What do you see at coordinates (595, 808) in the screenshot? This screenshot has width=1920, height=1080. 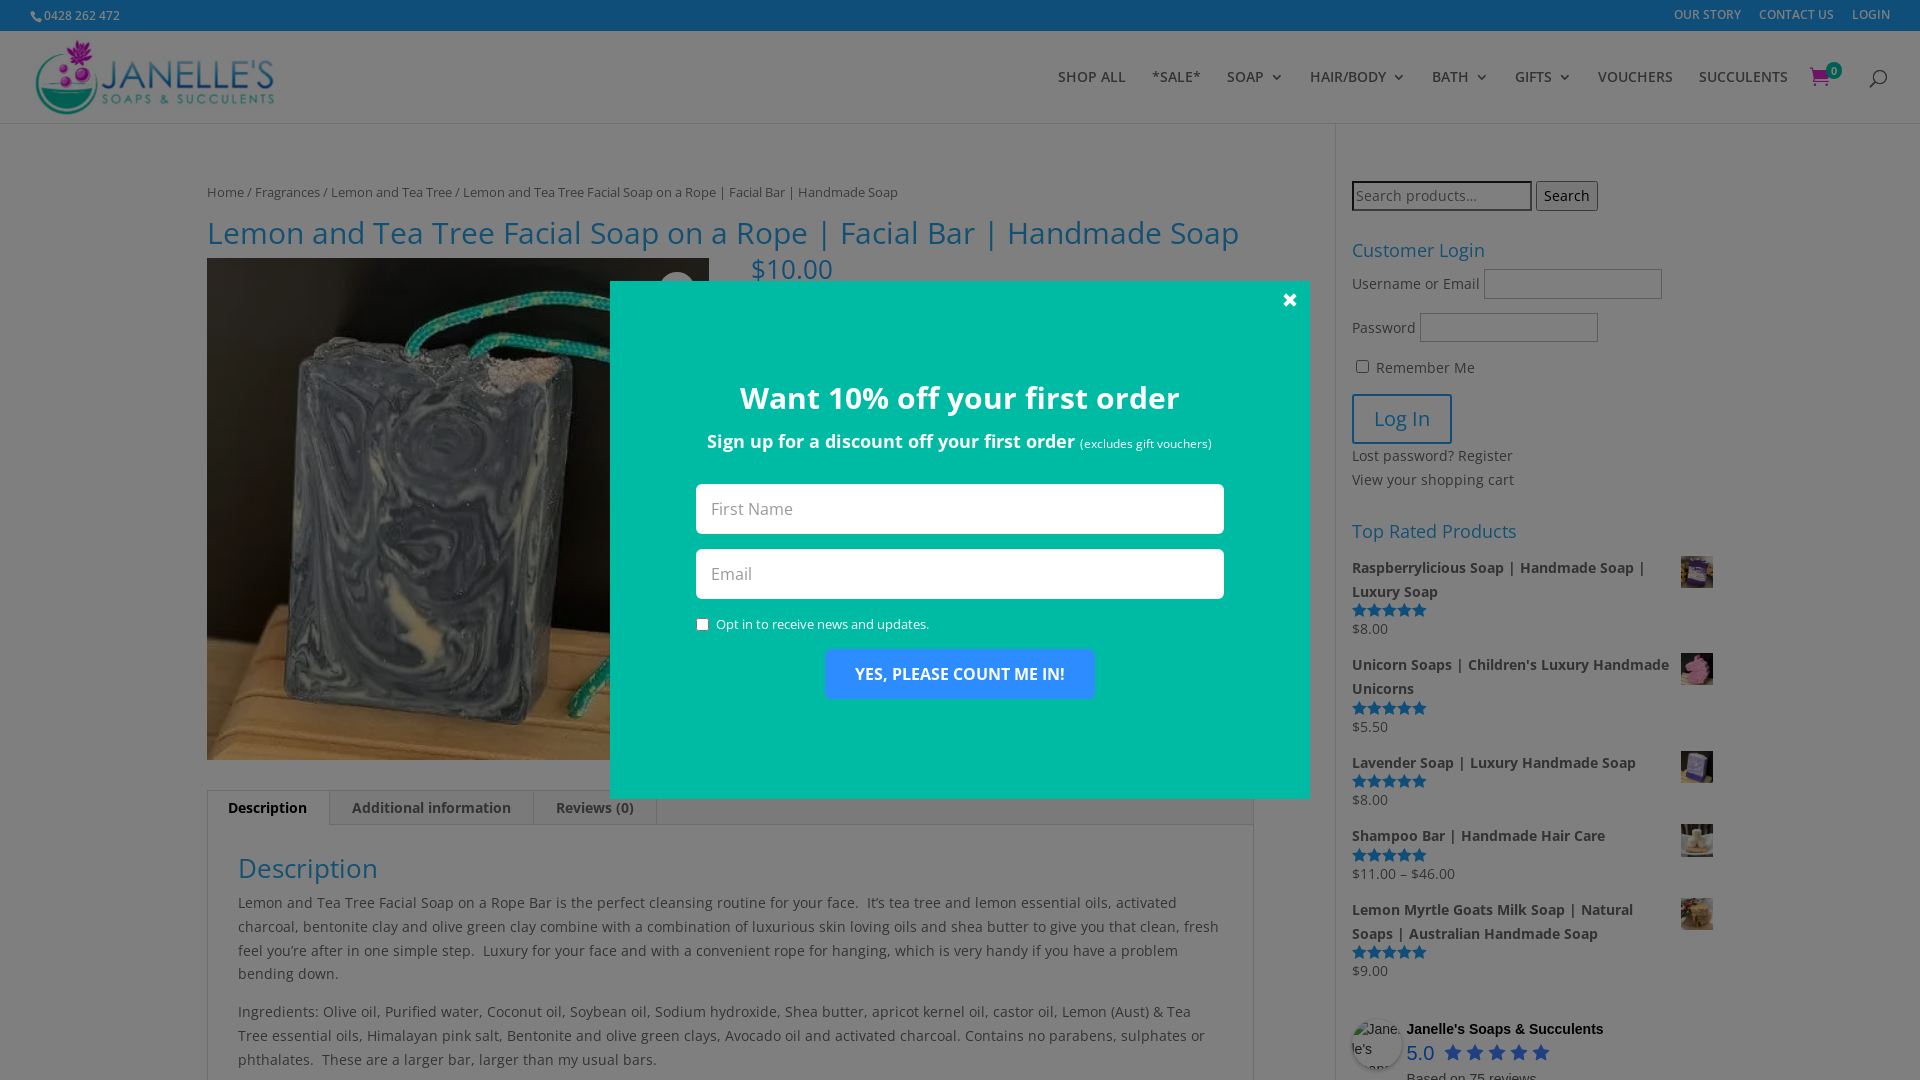 I see `Reviews (0)` at bounding box center [595, 808].